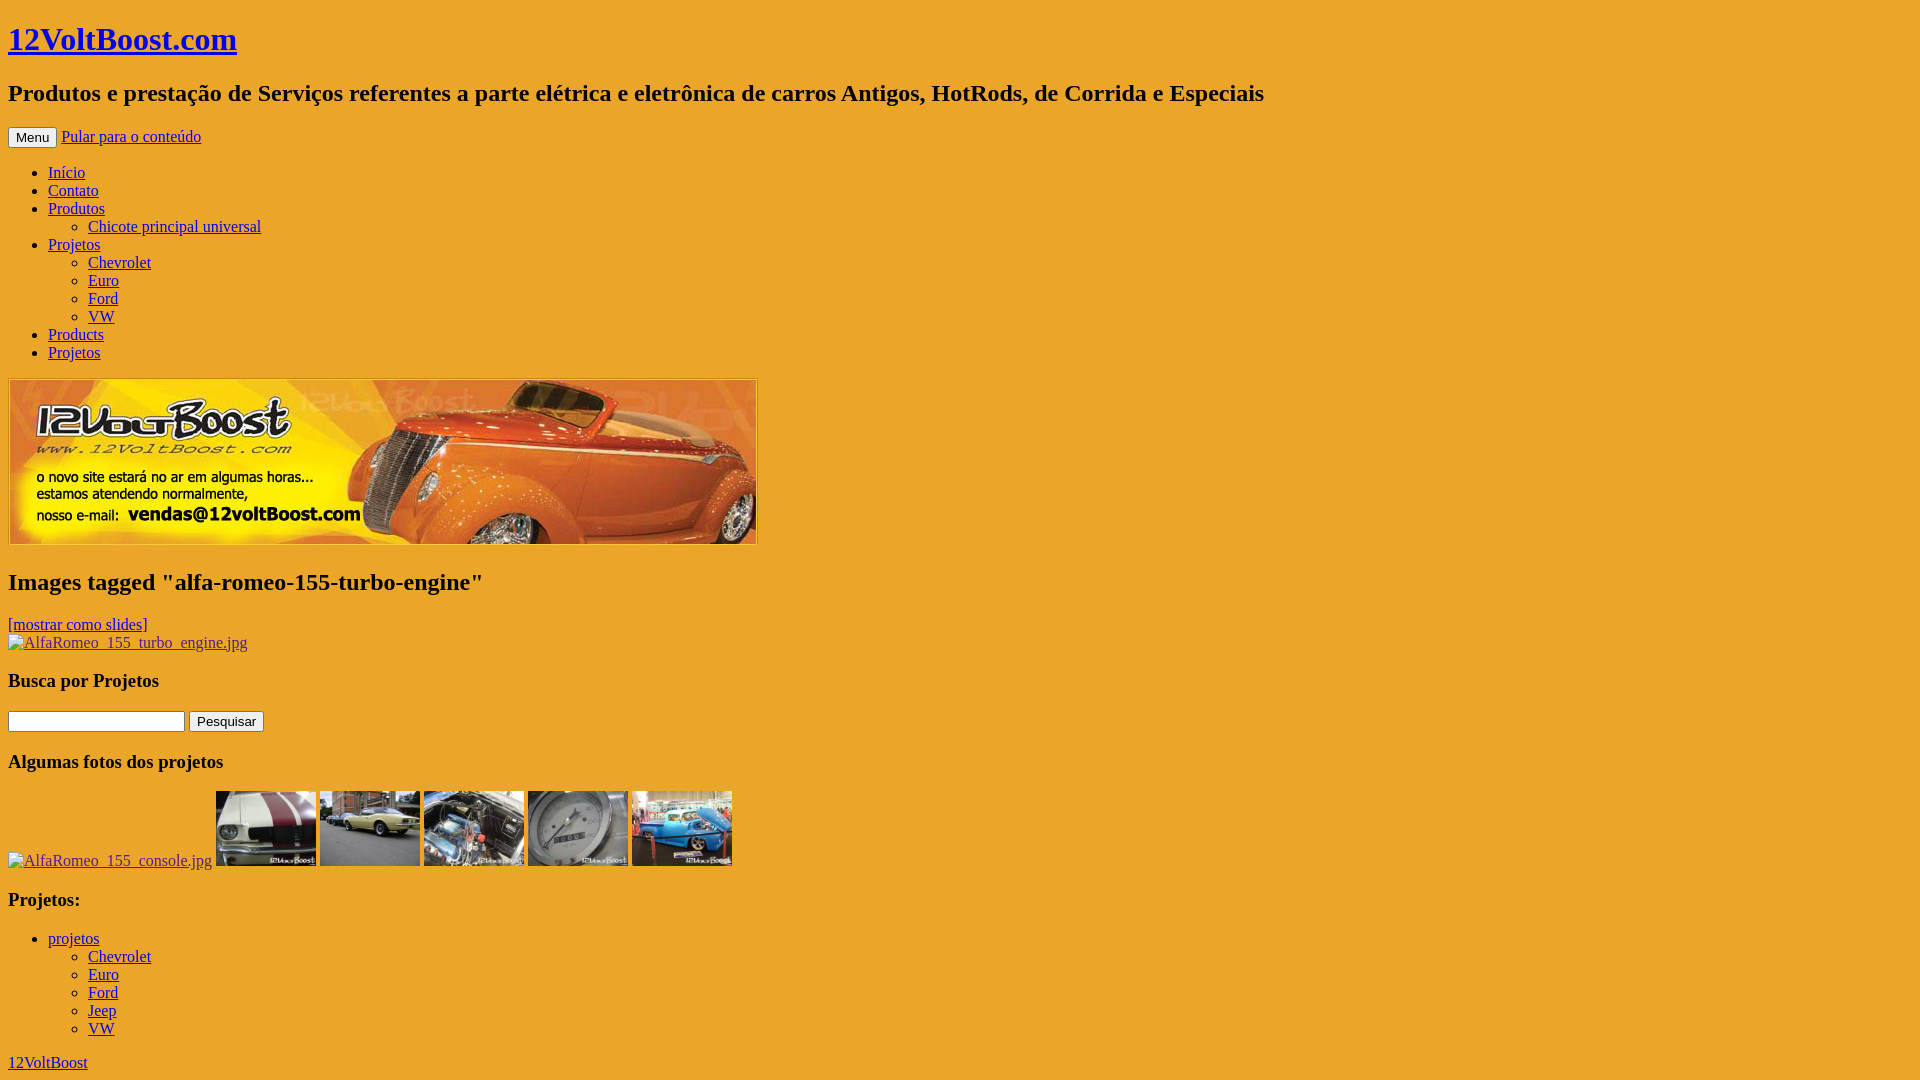 The height and width of the screenshot is (1080, 1920). What do you see at coordinates (474, 828) in the screenshot?
I see `Ford_Mustang_1st_Generation_Blue_13.jpg` at bounding box center [474, 828].